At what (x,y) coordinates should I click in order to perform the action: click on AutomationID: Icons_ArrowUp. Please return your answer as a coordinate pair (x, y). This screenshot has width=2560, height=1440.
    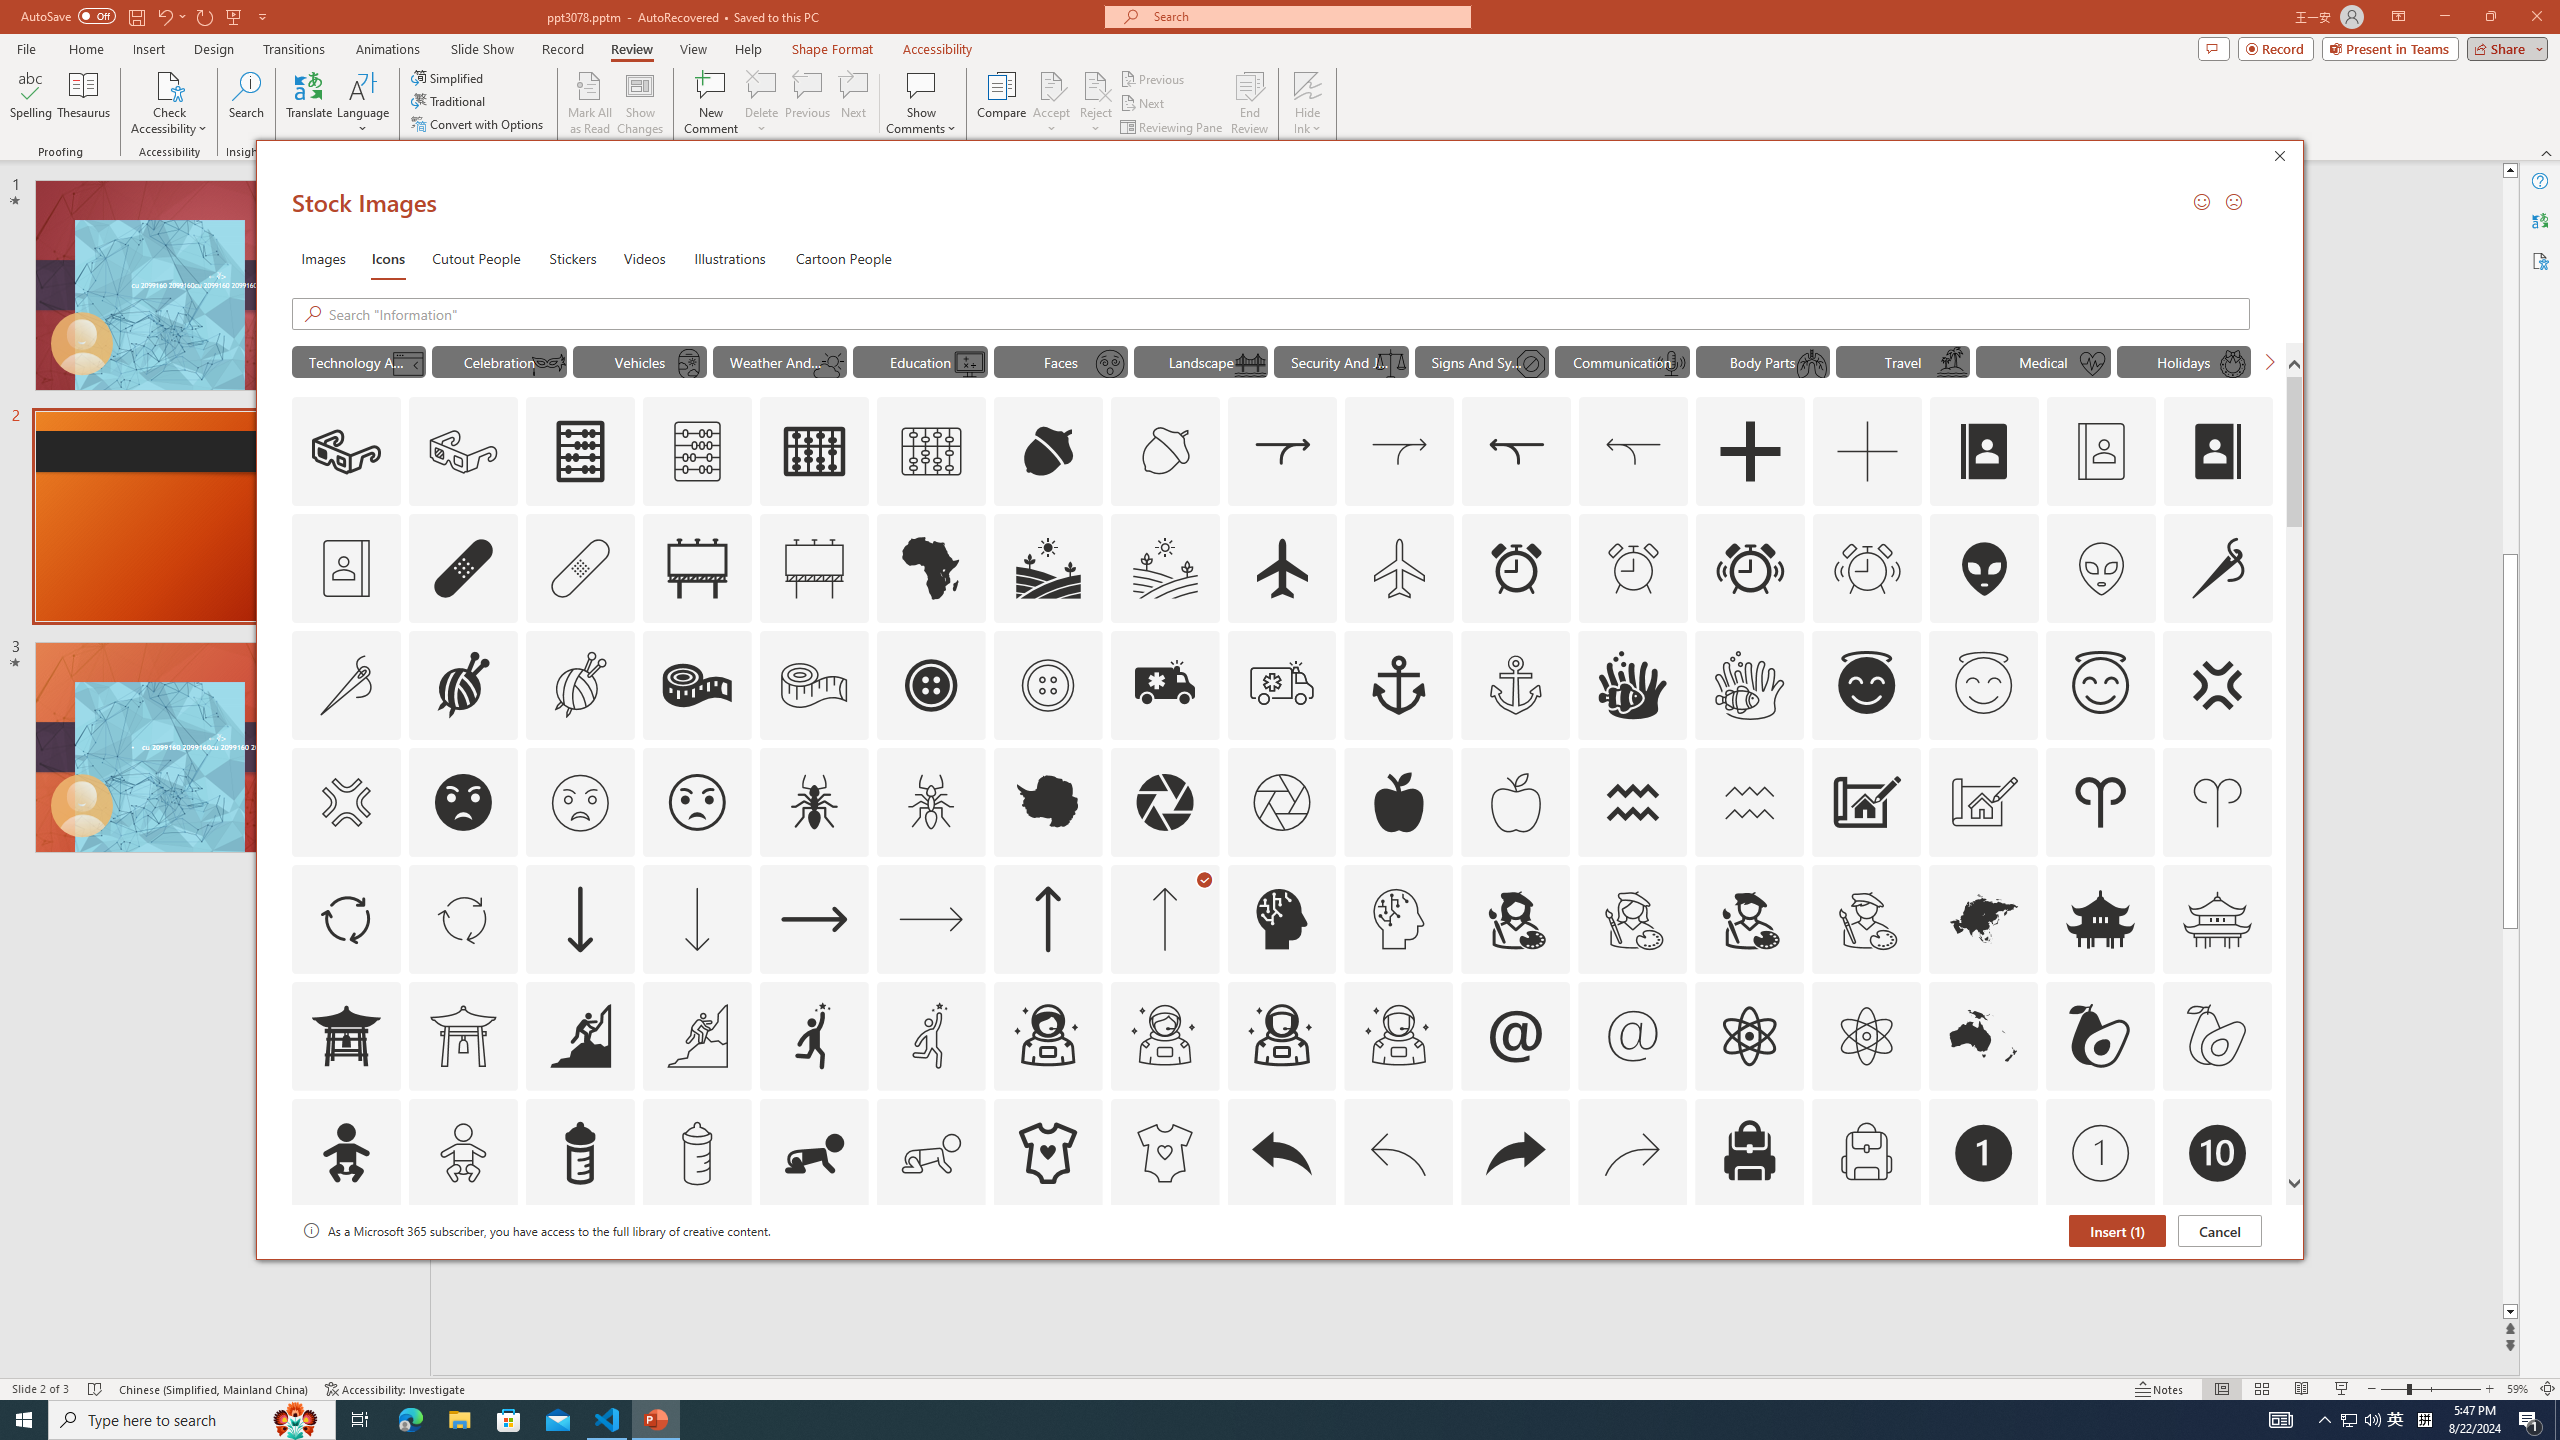
    Looking at the image, I should click on (1046, 918).